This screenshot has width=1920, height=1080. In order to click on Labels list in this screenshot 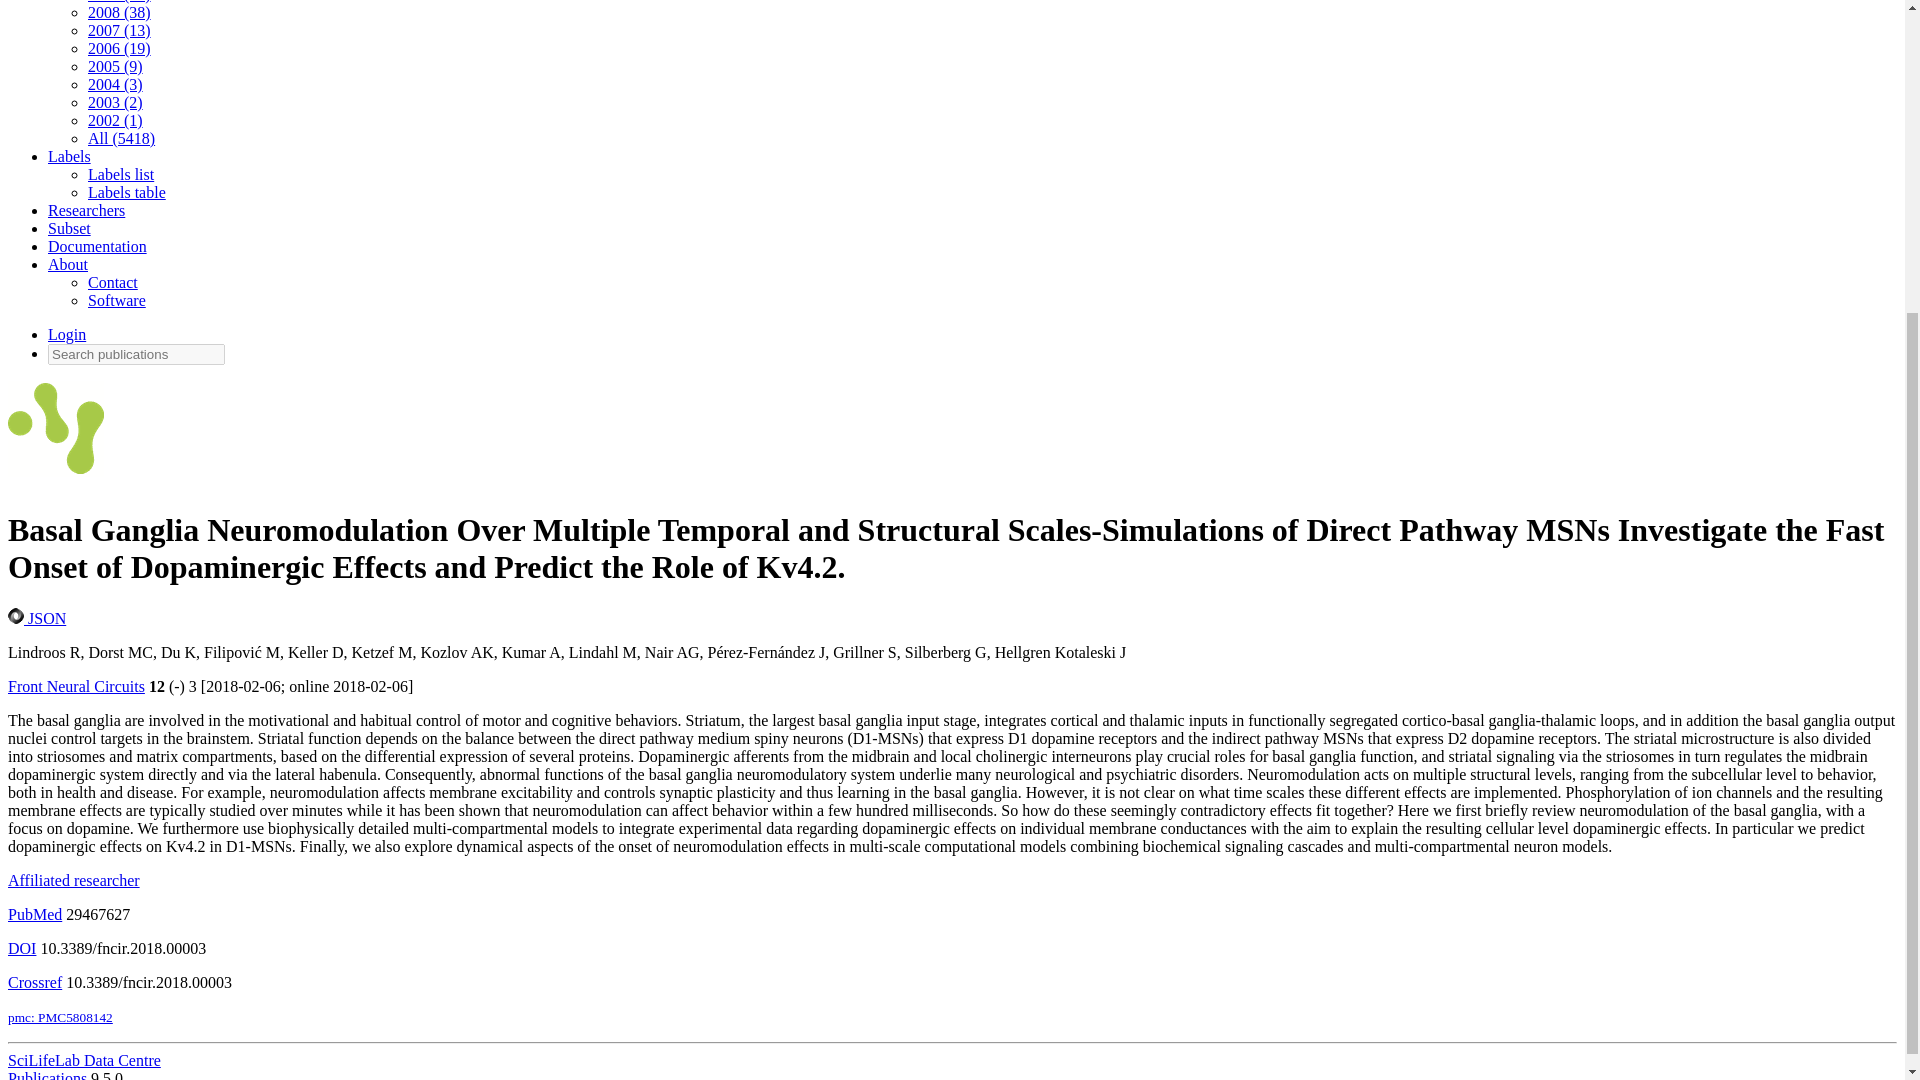, I will do `click(120, 174)`.